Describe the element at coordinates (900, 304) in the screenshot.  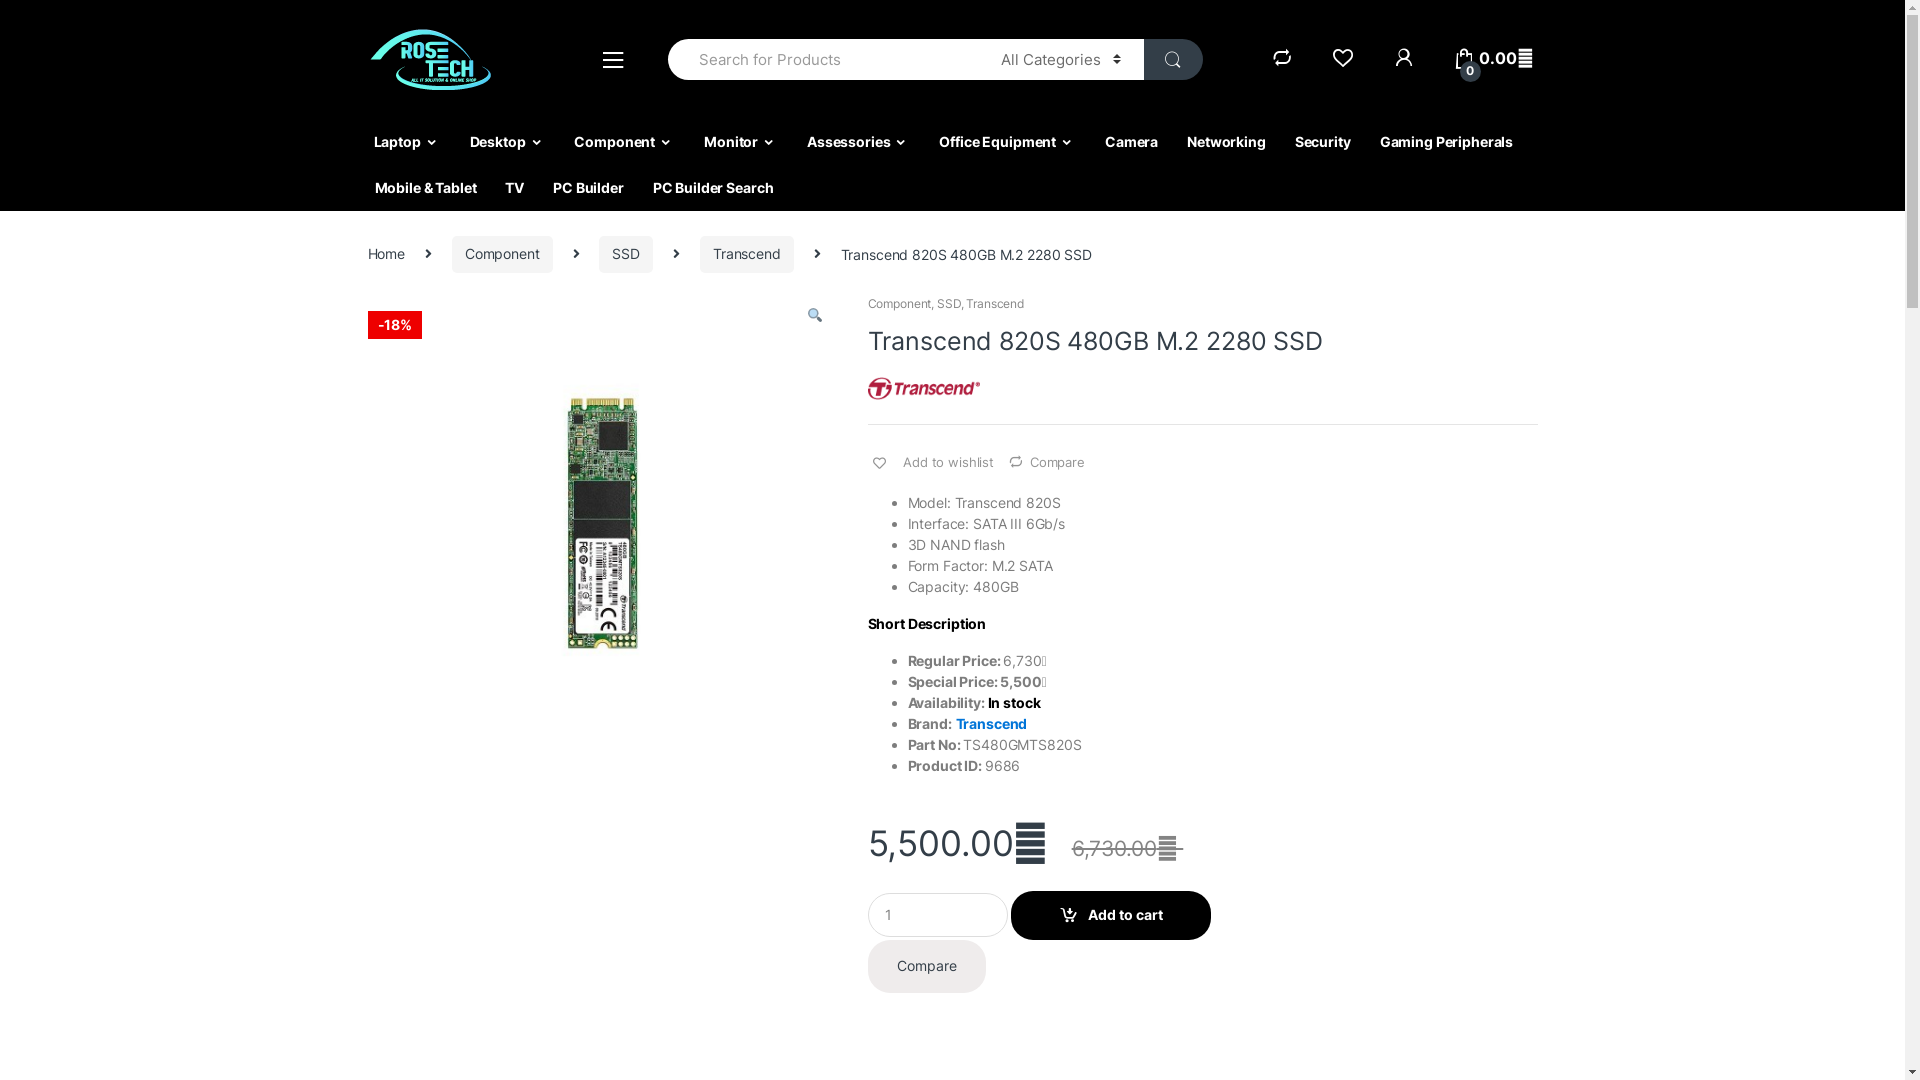
I see `Component` at that location.